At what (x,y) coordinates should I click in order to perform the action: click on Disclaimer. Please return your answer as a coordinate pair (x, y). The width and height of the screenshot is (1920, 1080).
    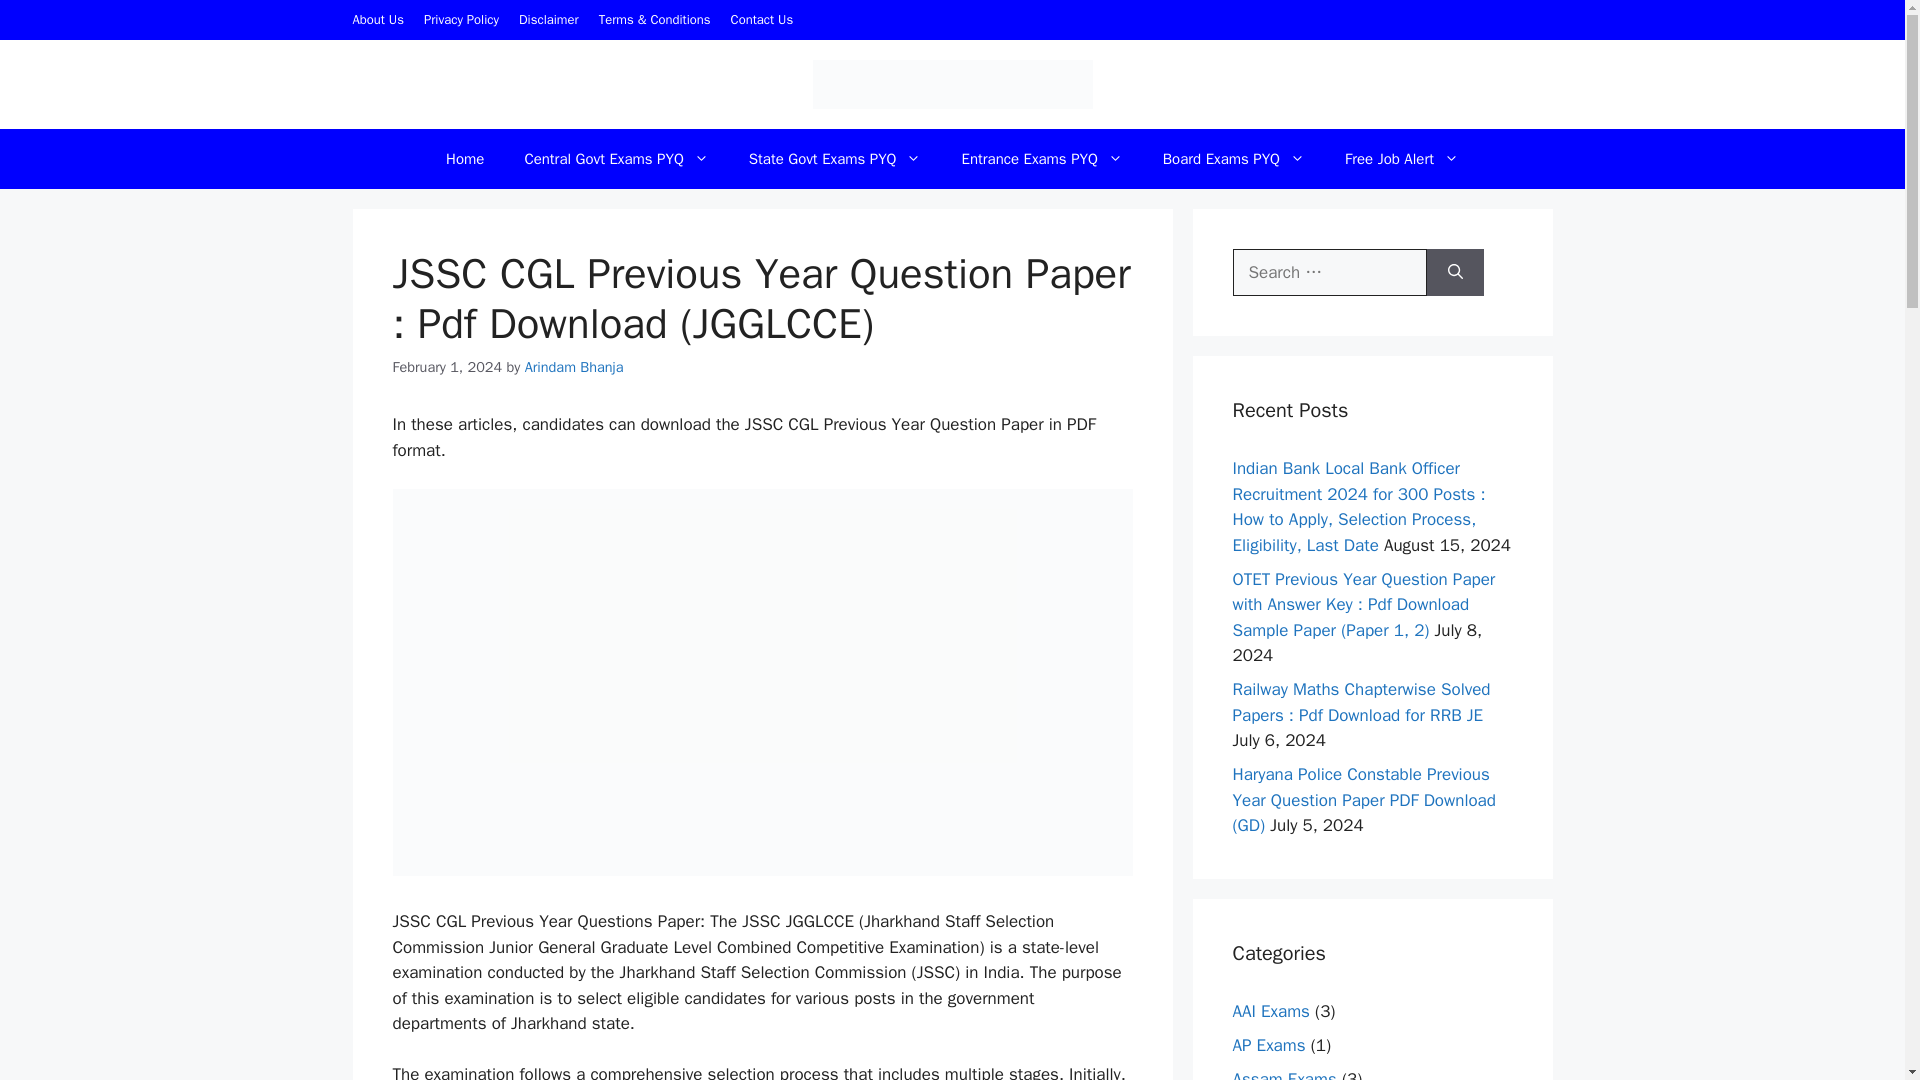
    Looking at the image, I should click on (548, 19).